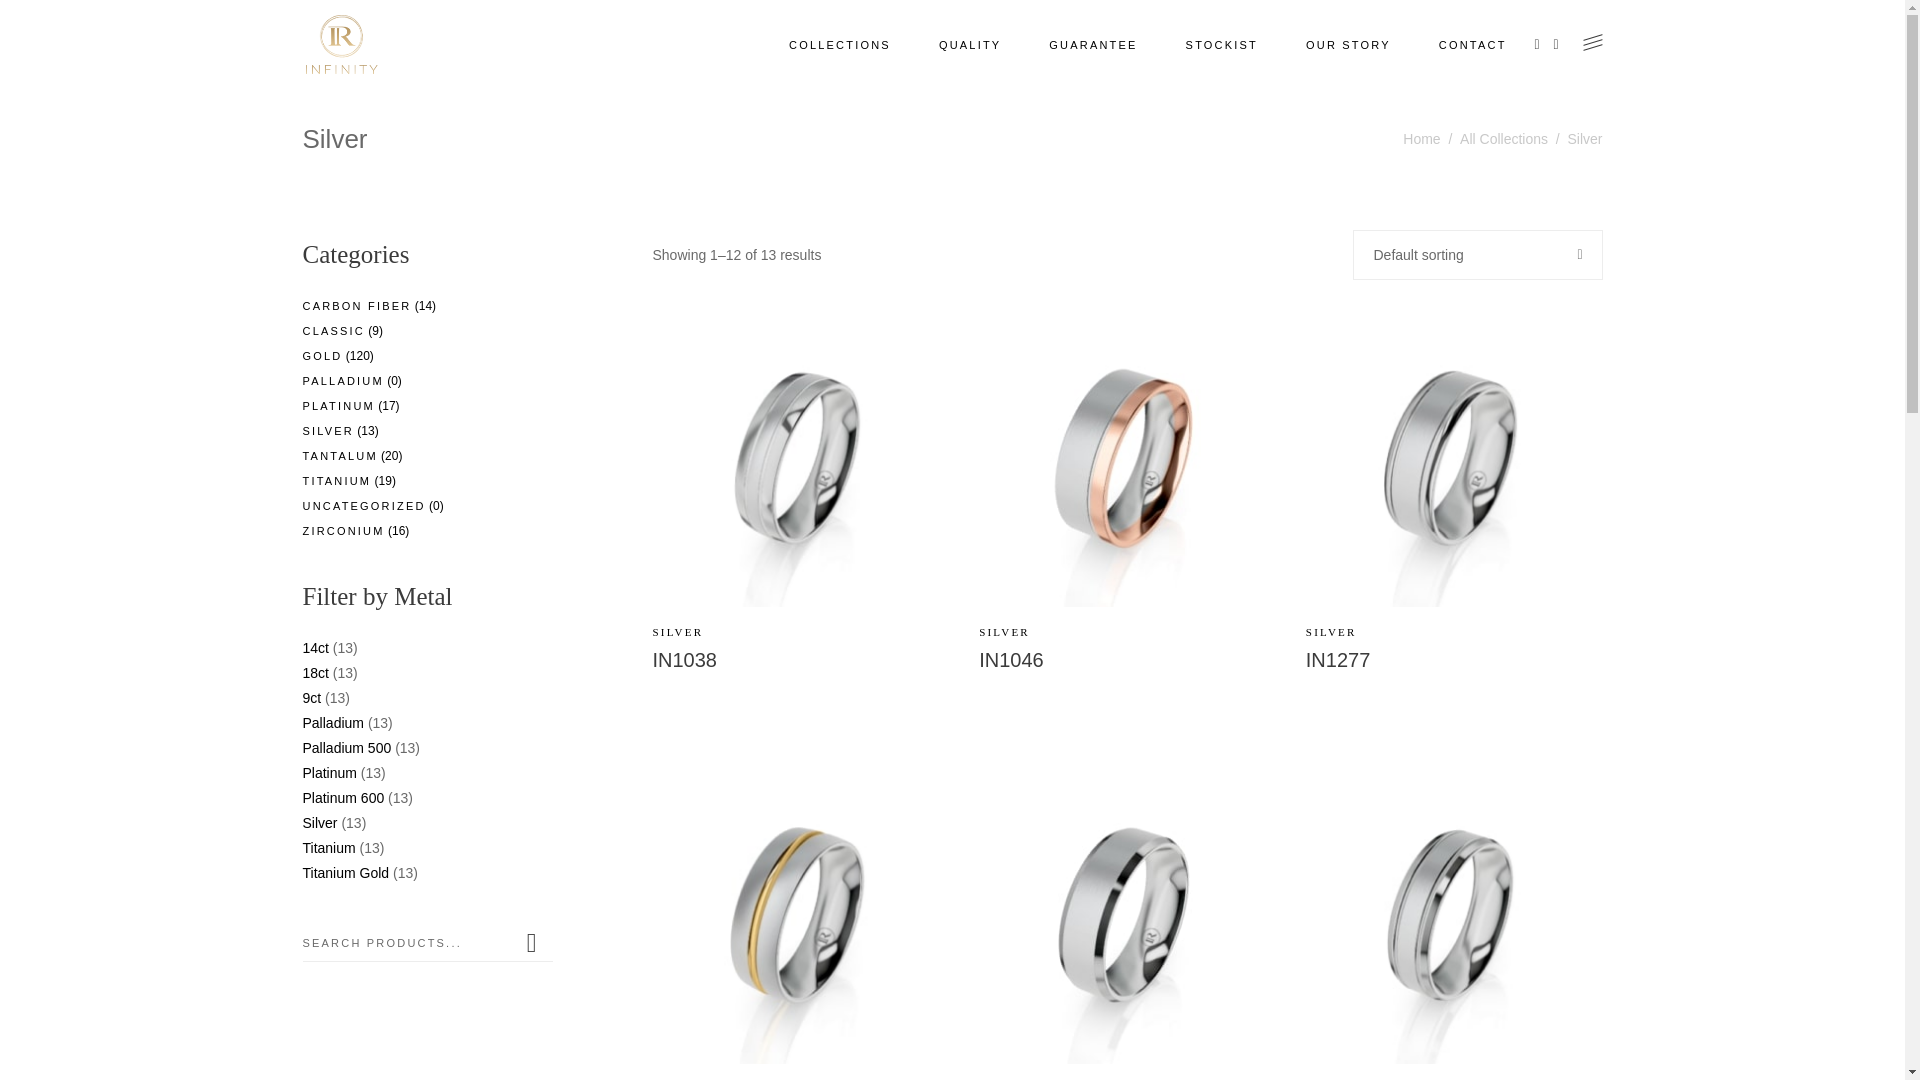 Image resolution: width=1920 pixels, height=1080 pixels. What do you see at coordinates (343, 531) in the screenshot?
I see `ZIRCONIUM` at bounding box center [343, 531].